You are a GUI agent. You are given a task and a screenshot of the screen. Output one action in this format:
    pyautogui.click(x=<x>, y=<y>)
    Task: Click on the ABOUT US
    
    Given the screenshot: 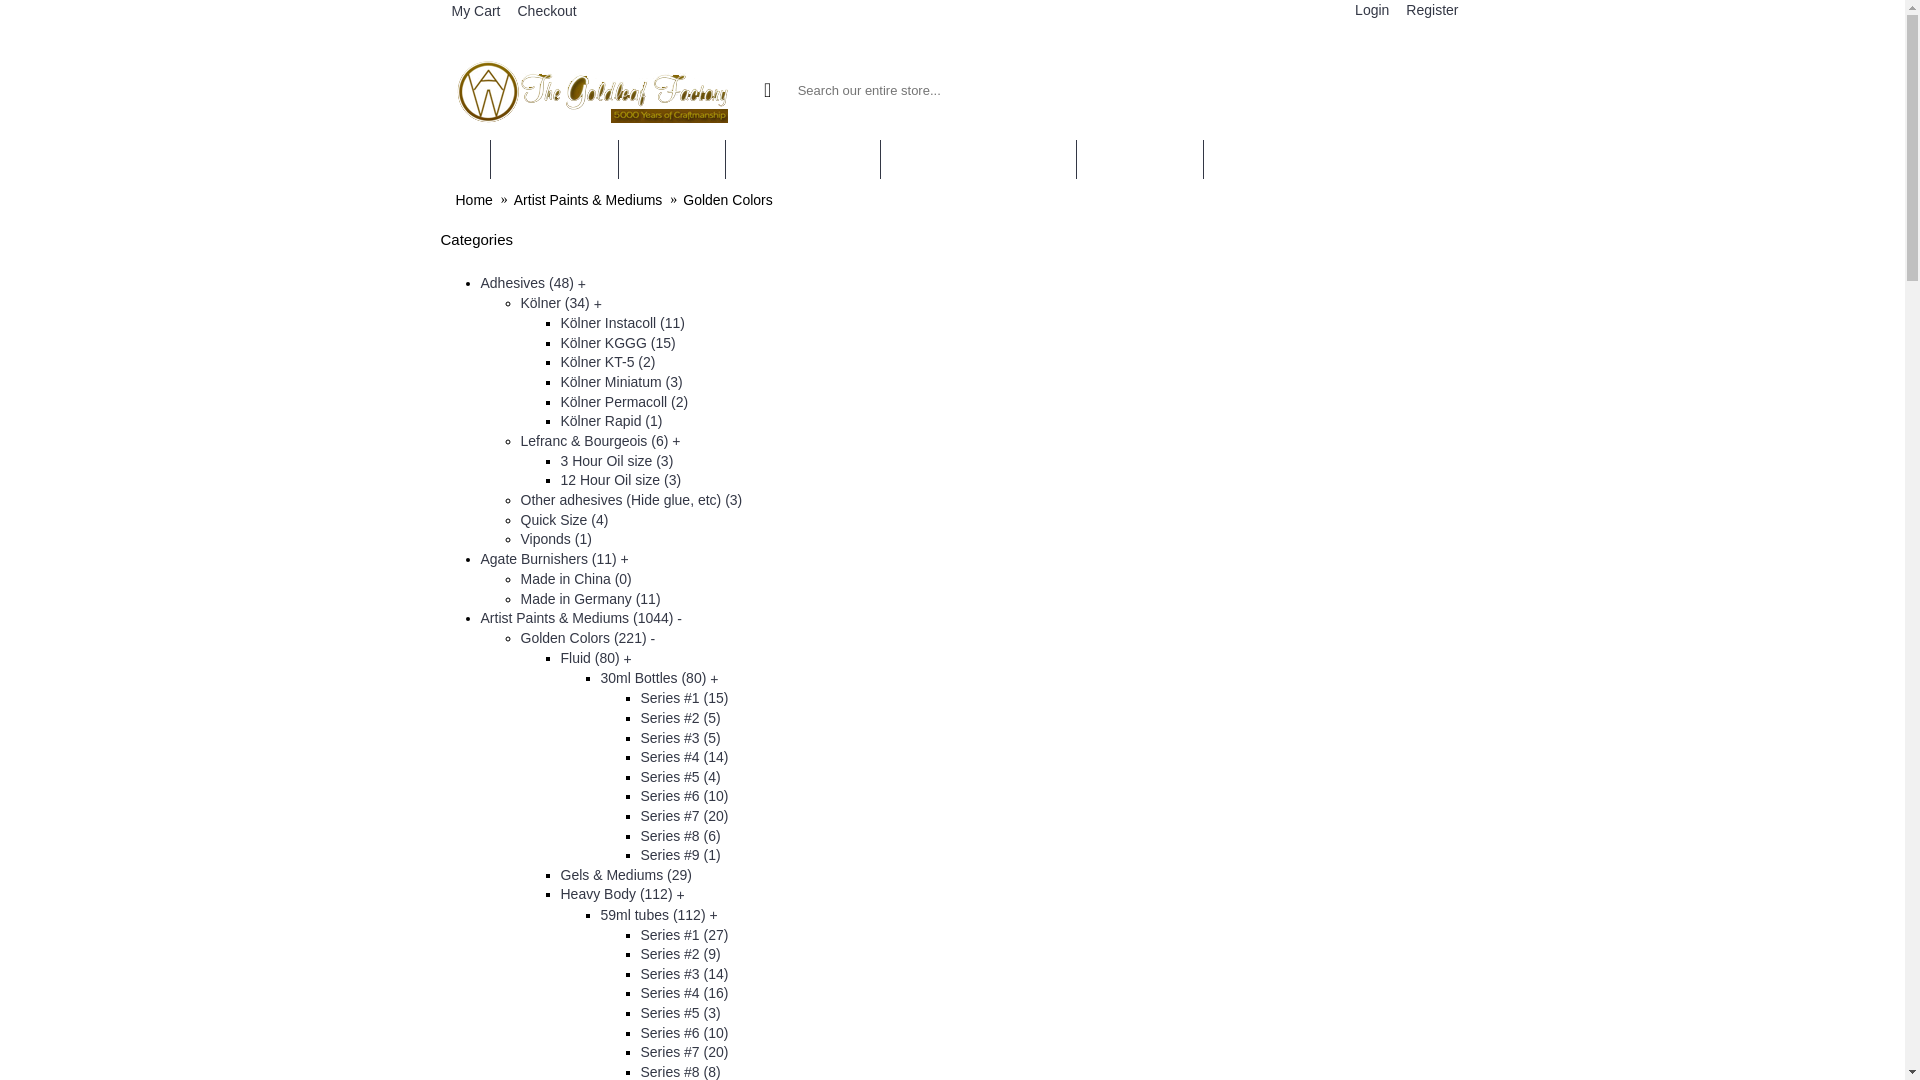 What is the action you would take?
    pyautogui.click(x=672, y=160)
    